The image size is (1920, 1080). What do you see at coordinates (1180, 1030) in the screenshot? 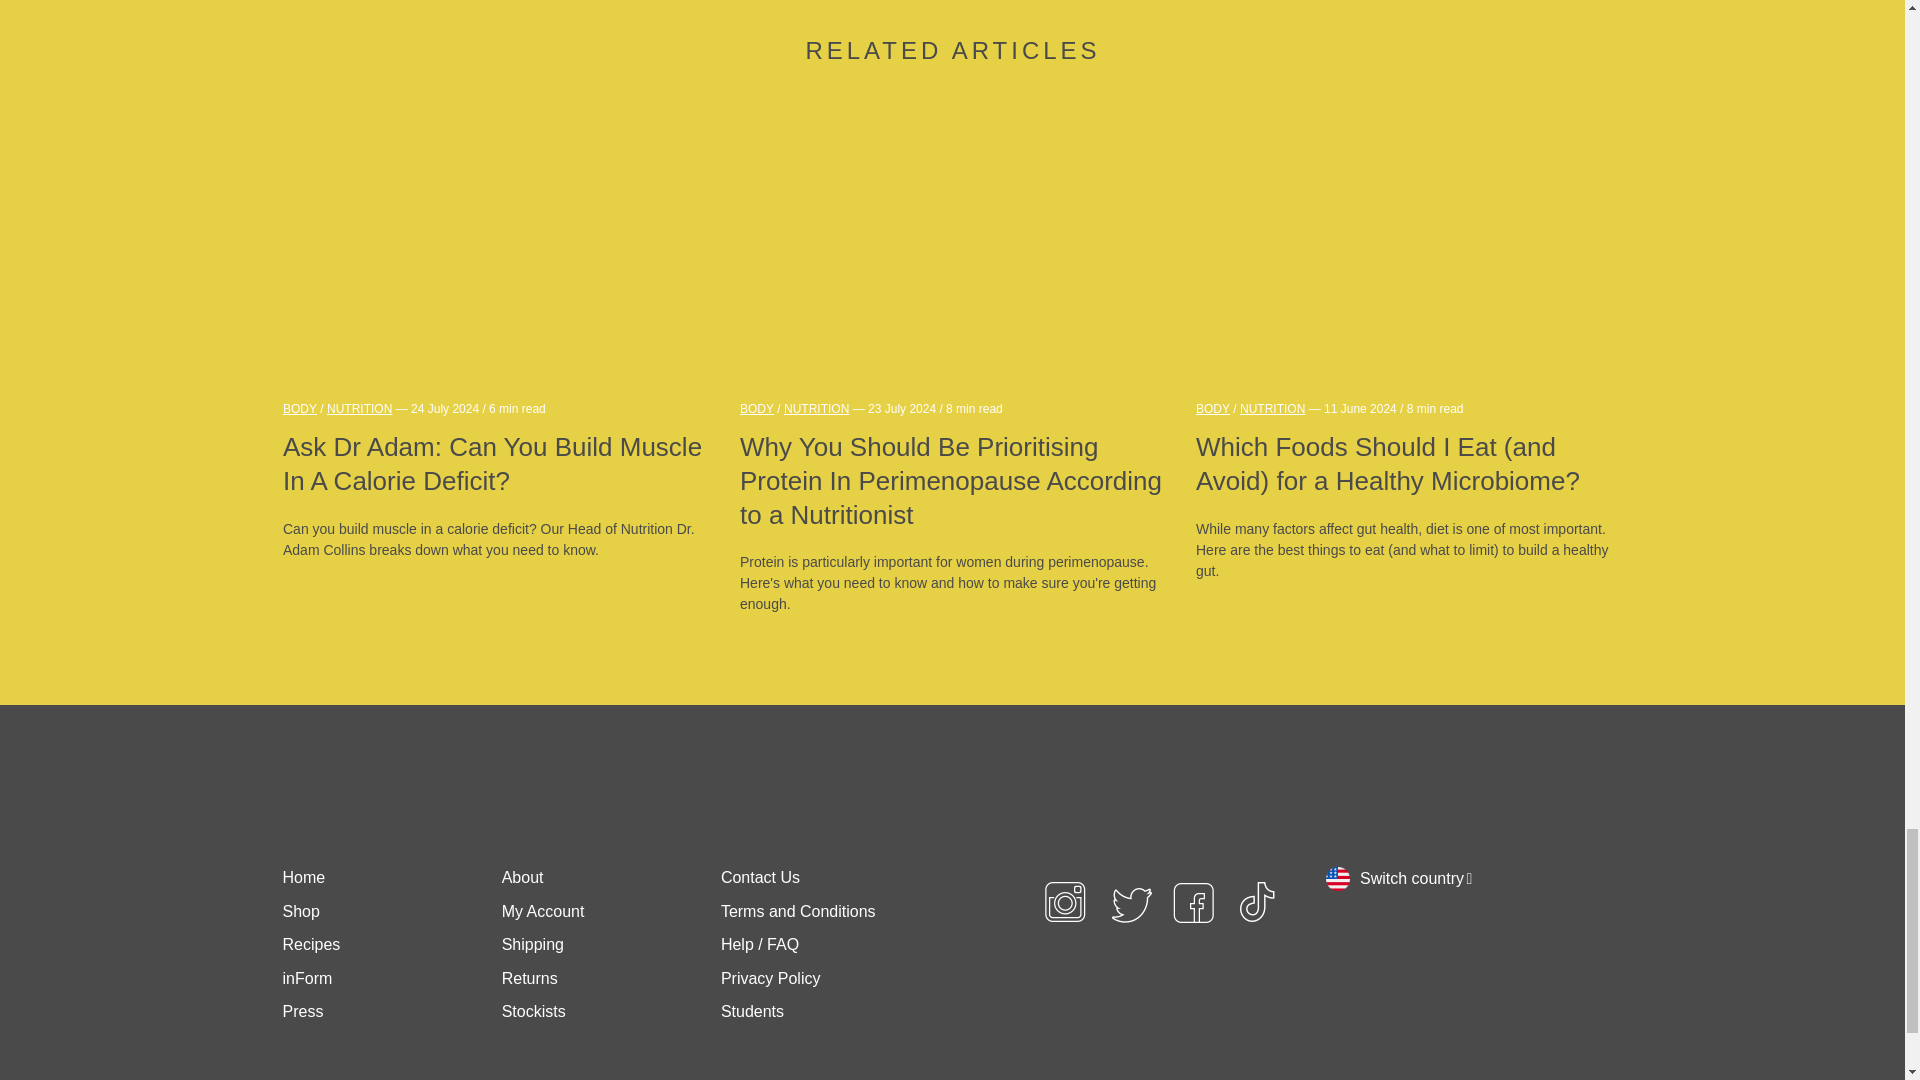
I see `Ocean Positive` at bounding box center [1180, 1030].